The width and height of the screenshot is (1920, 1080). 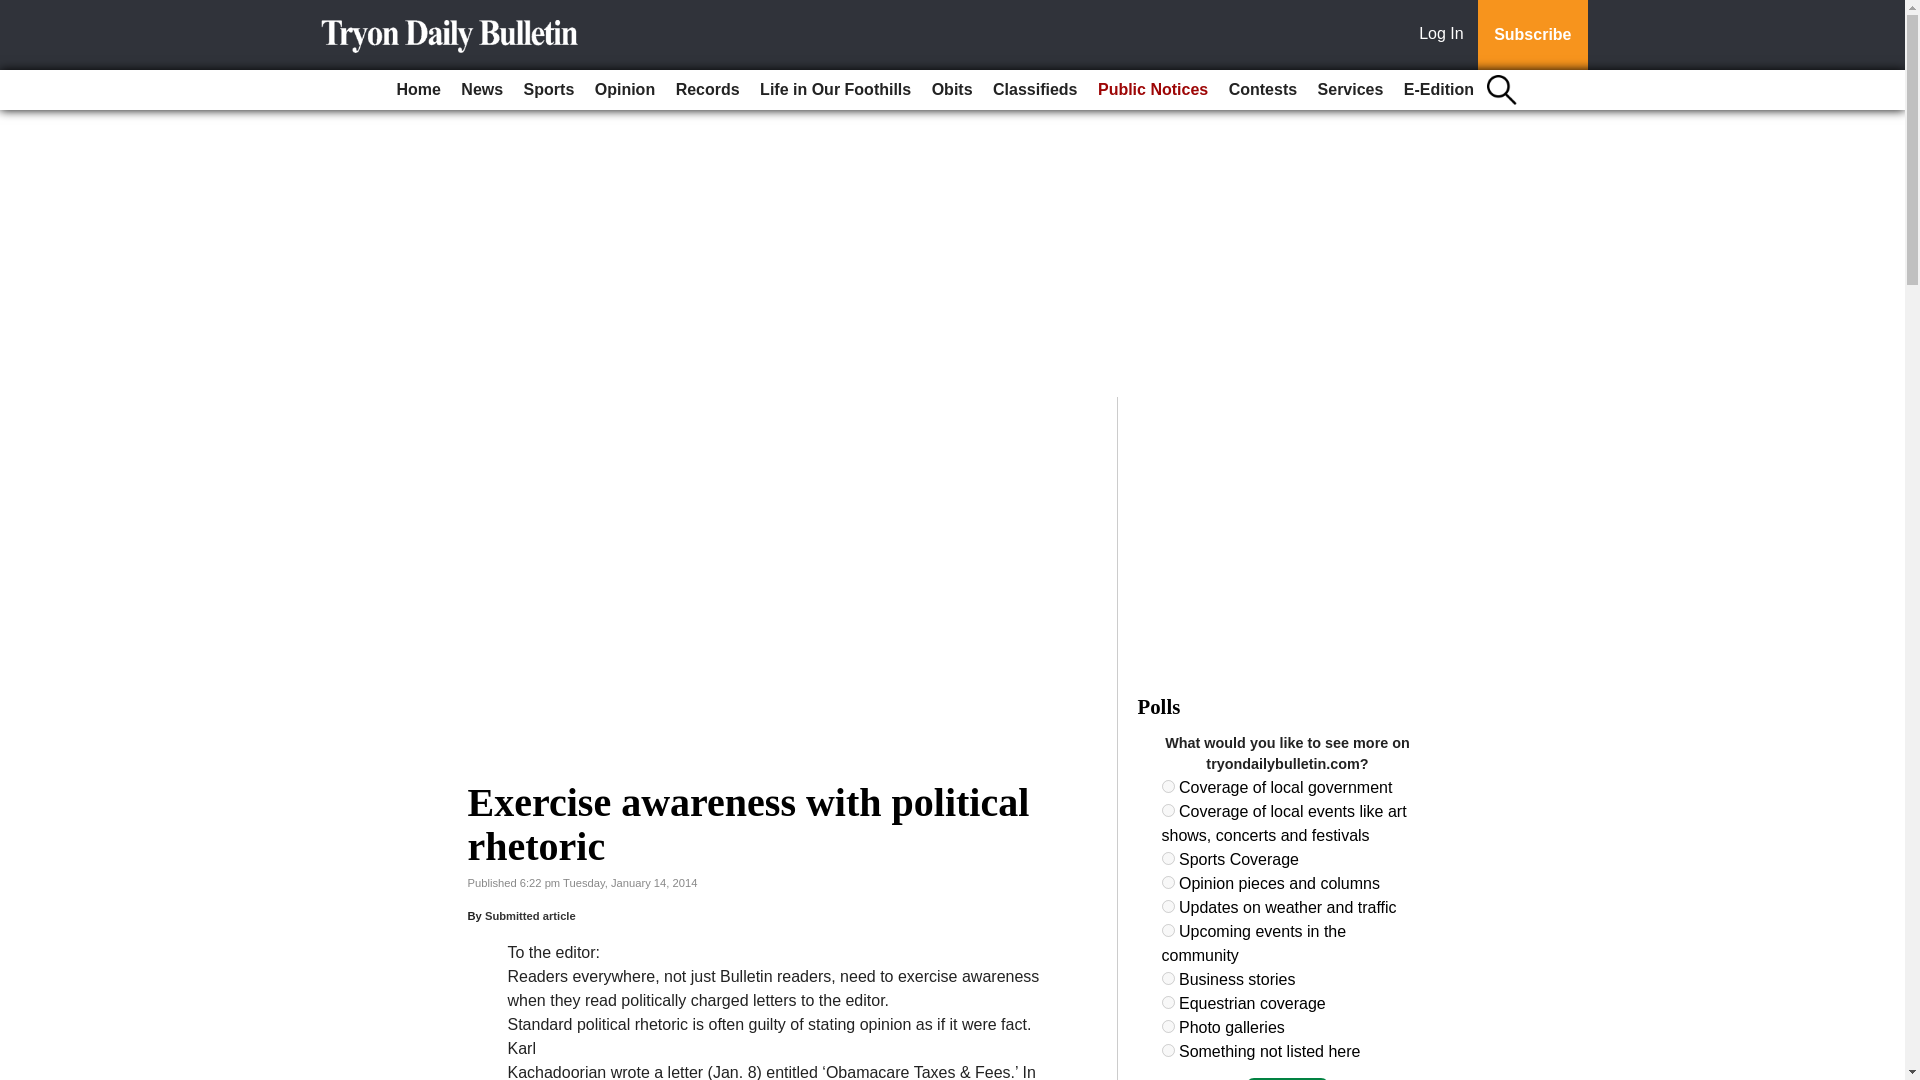 What do you see at coordinates (1168, 978) in the screenshot?
I see `1563` at bounding box center [1168, 978].